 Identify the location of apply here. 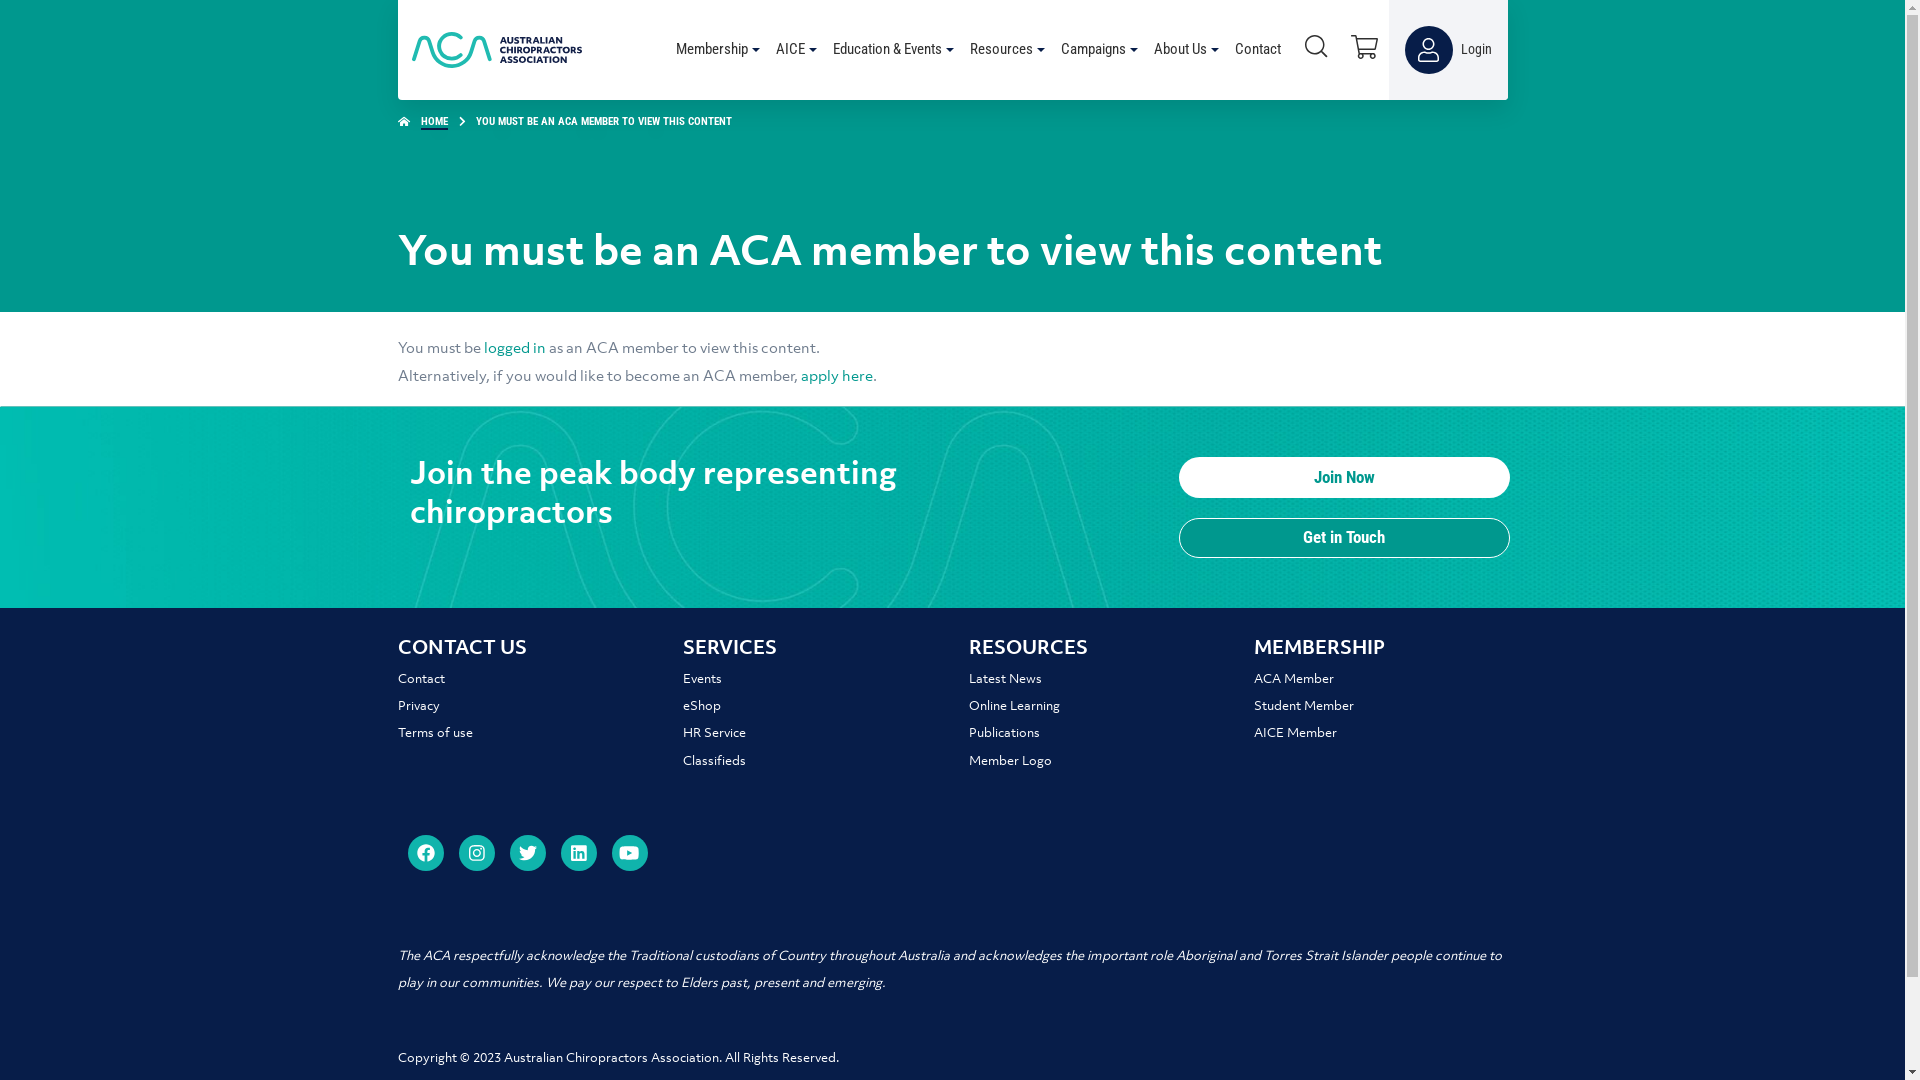
(836, 378).